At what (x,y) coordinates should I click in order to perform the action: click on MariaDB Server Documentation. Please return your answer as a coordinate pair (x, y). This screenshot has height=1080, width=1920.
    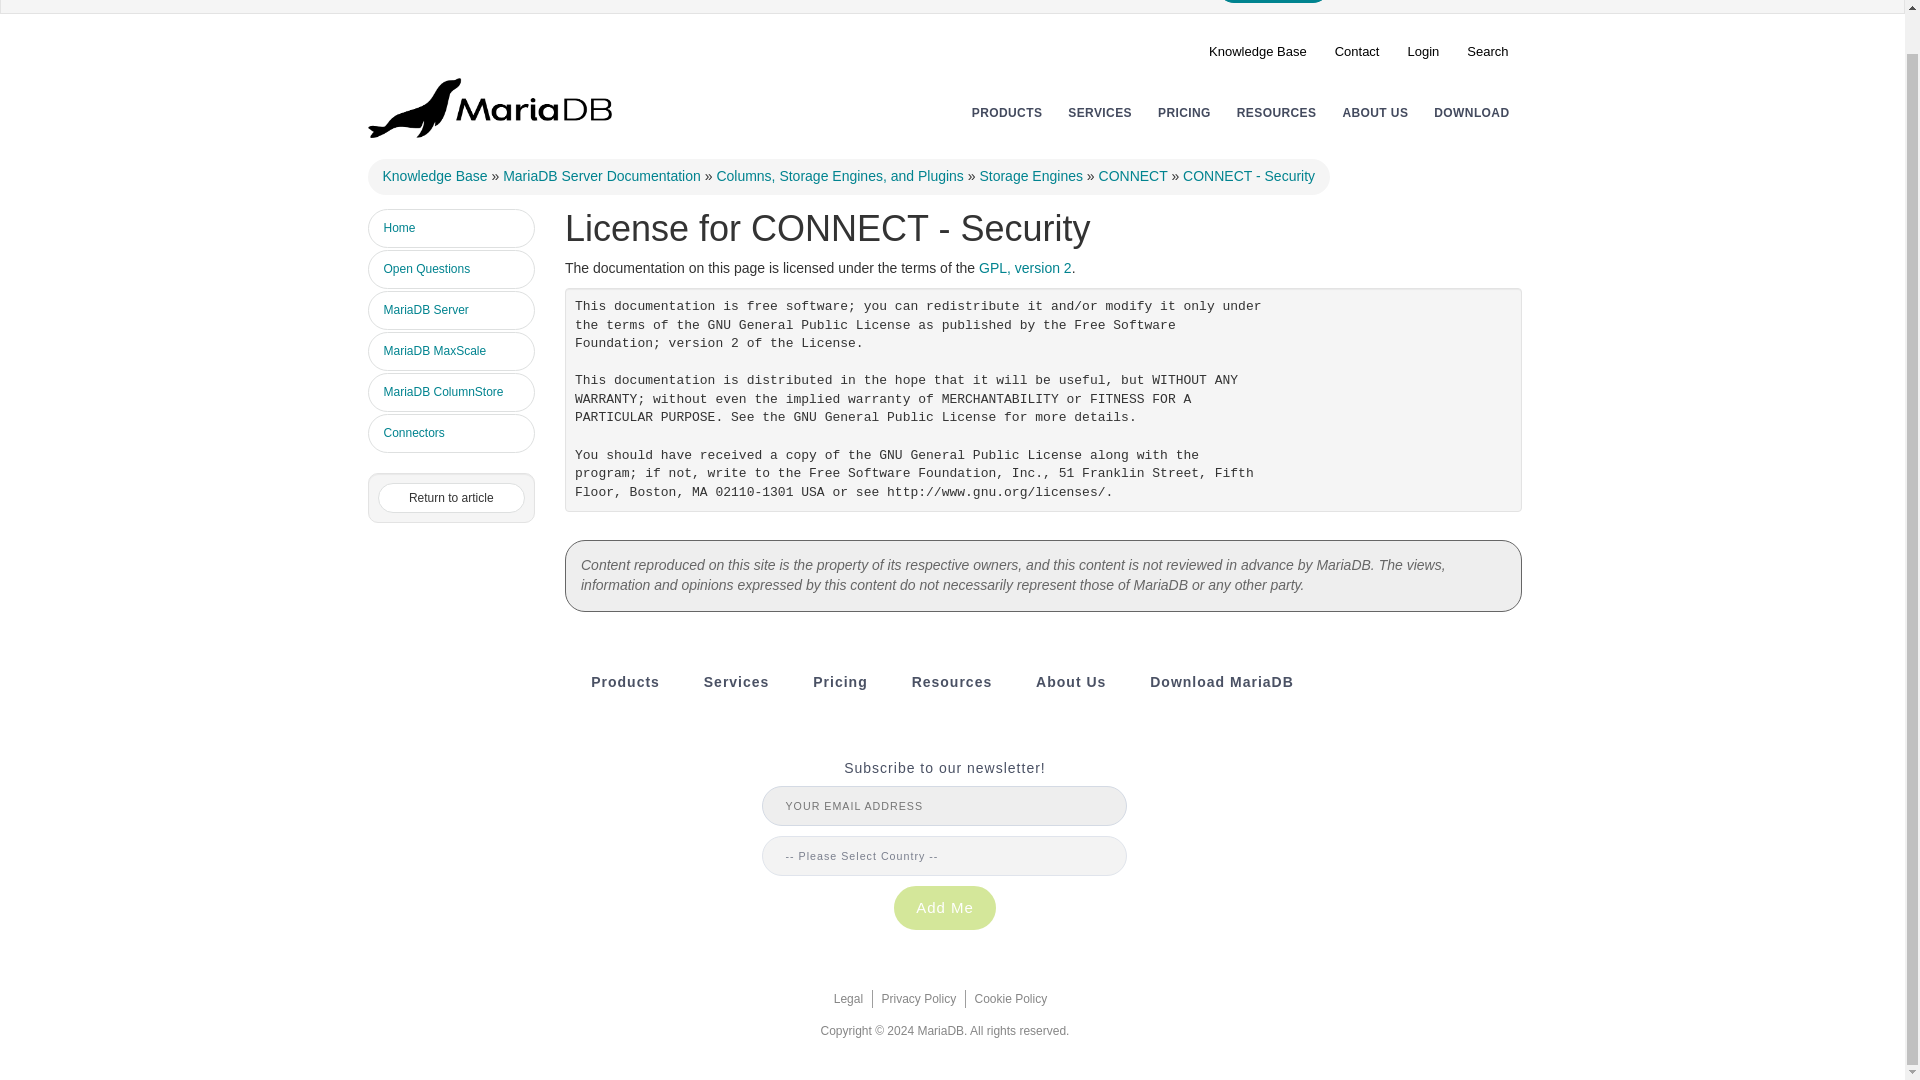
    Looking at the image, I should click on (602, 176).